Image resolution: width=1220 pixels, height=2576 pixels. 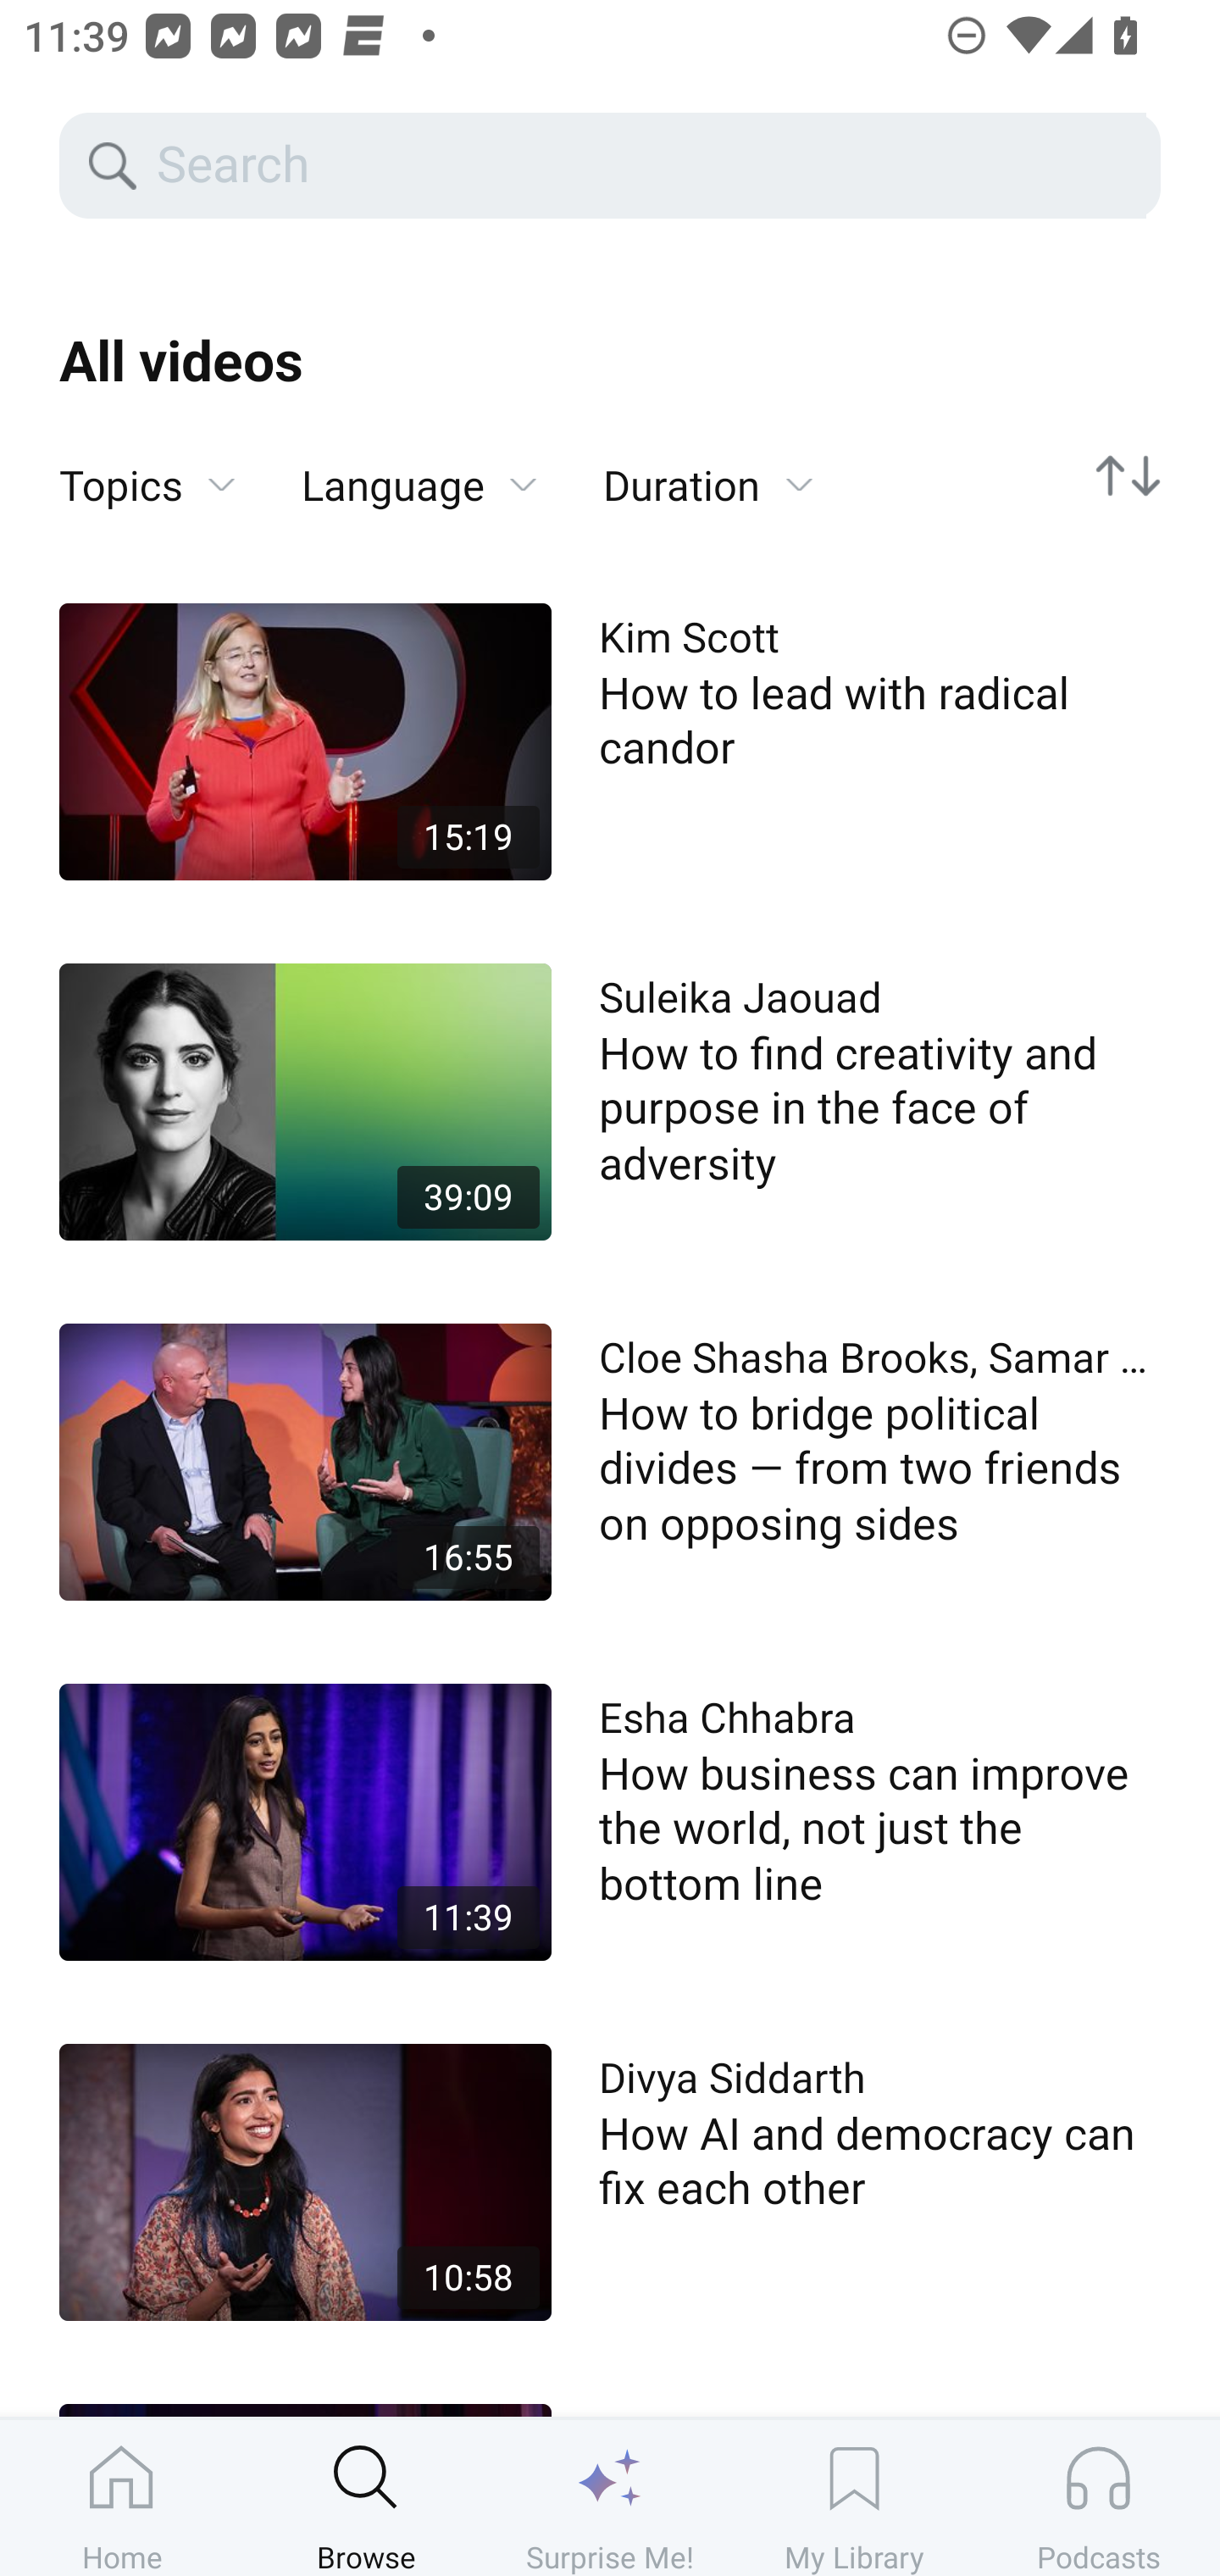 I want to click on Topics, so click(x=147, y=486).